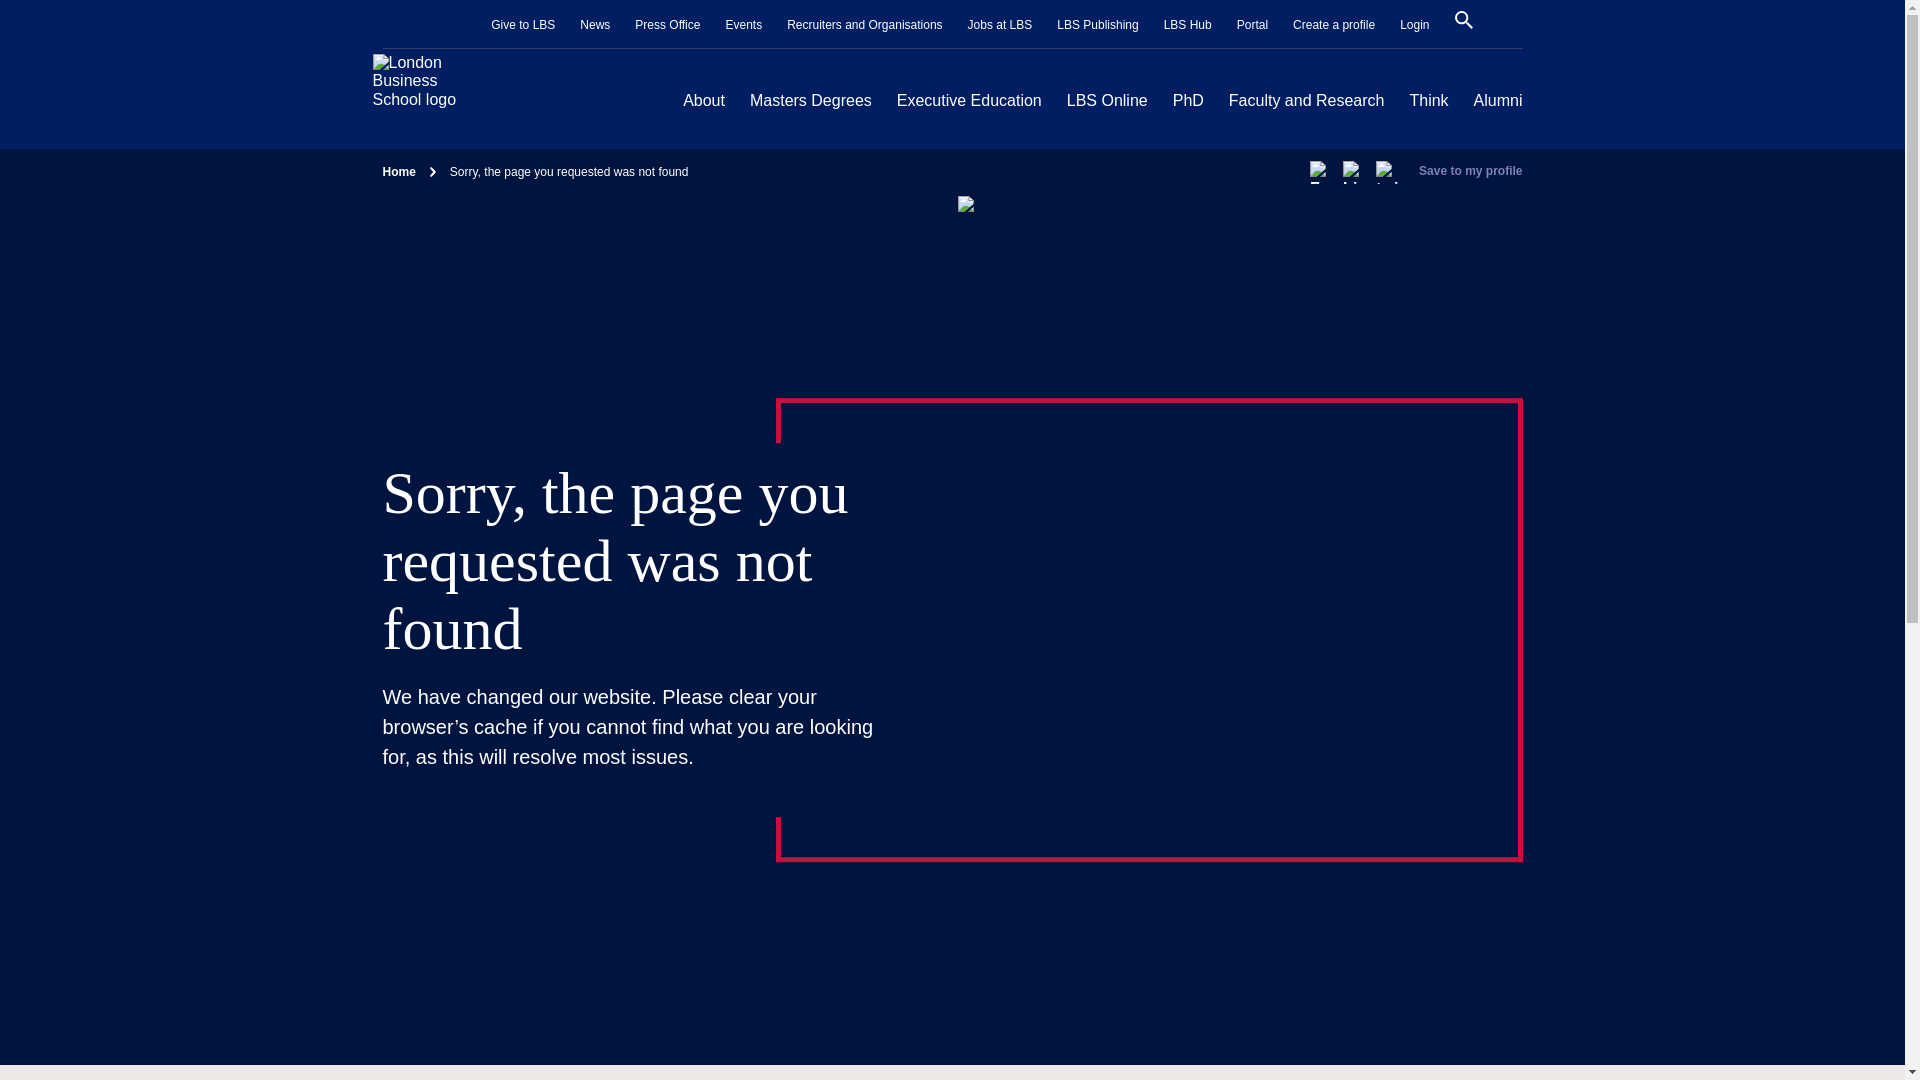  What do you see at coordinates (1188, 100) in the screenshot?
I see `PhD` at bounding box center [1188, 100].